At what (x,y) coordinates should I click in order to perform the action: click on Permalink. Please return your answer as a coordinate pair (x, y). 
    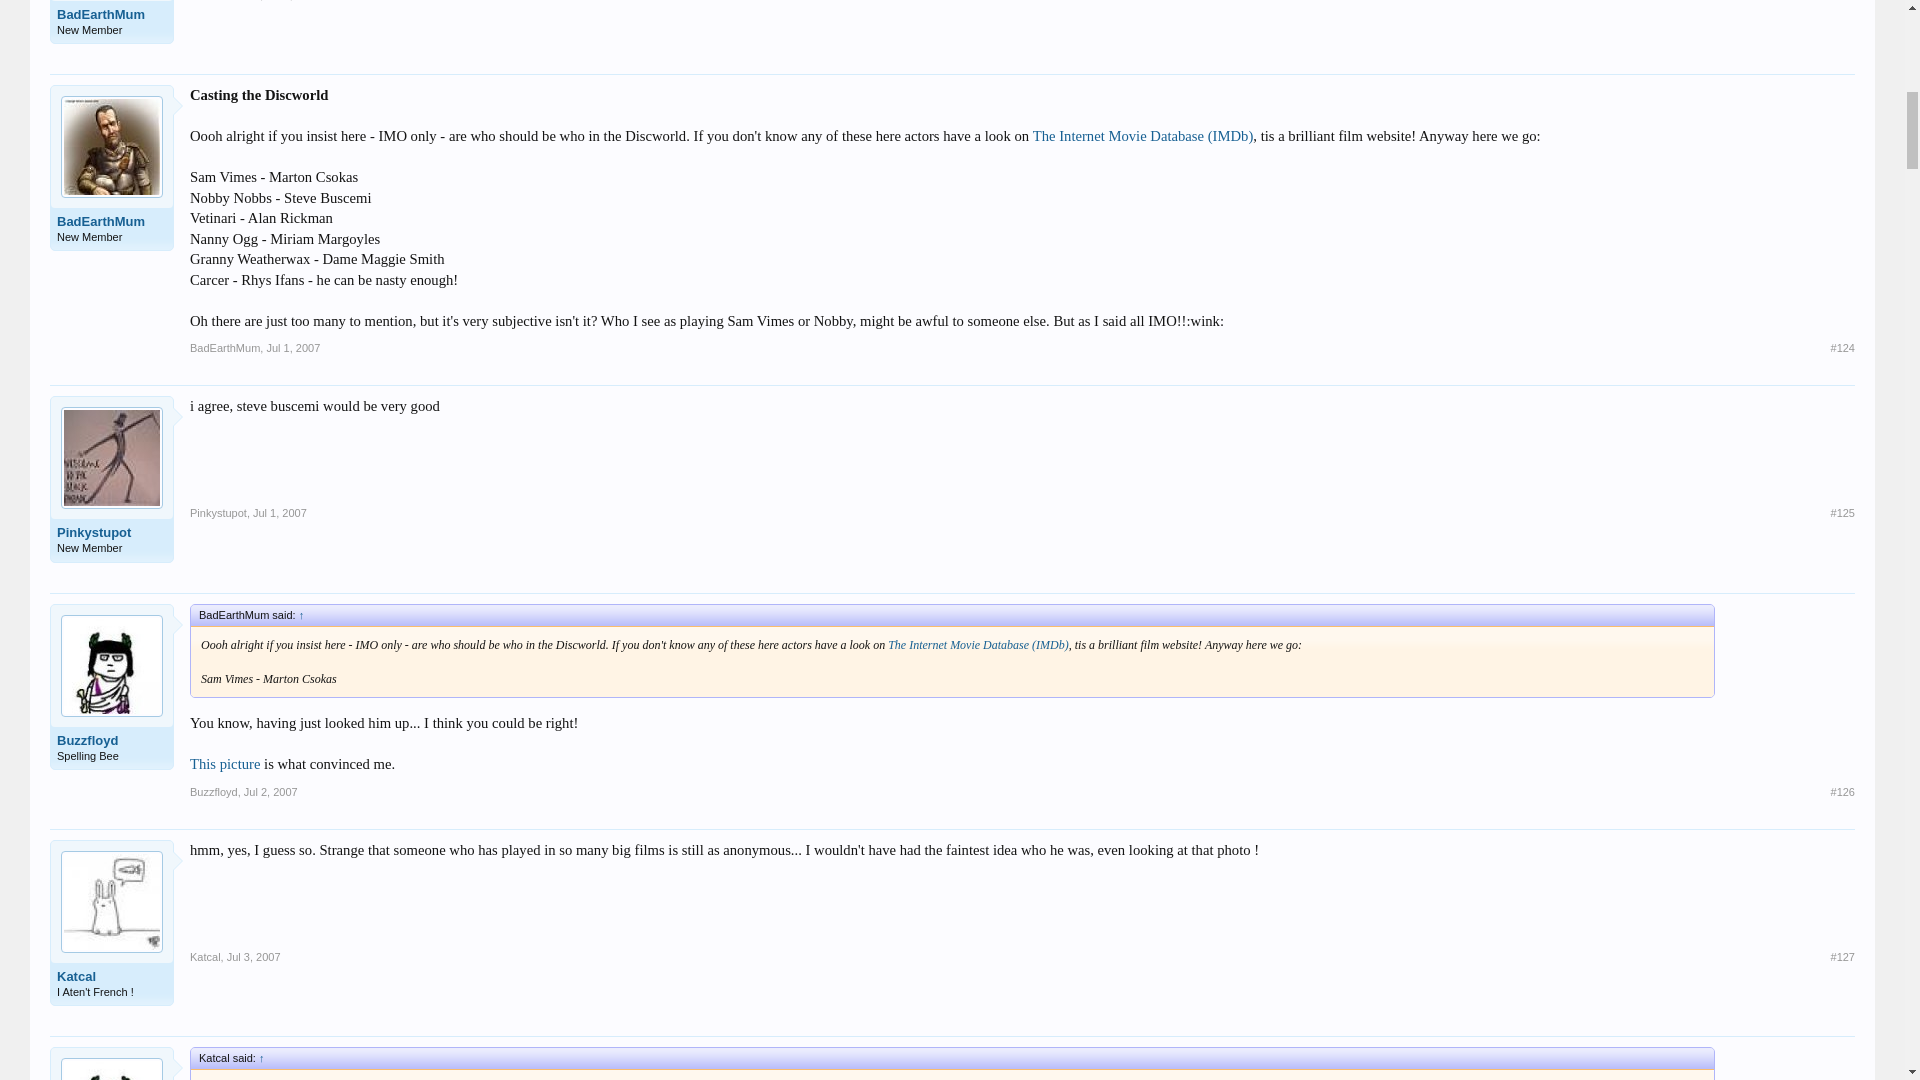
    Looking at the image, I should click on (293, 348).